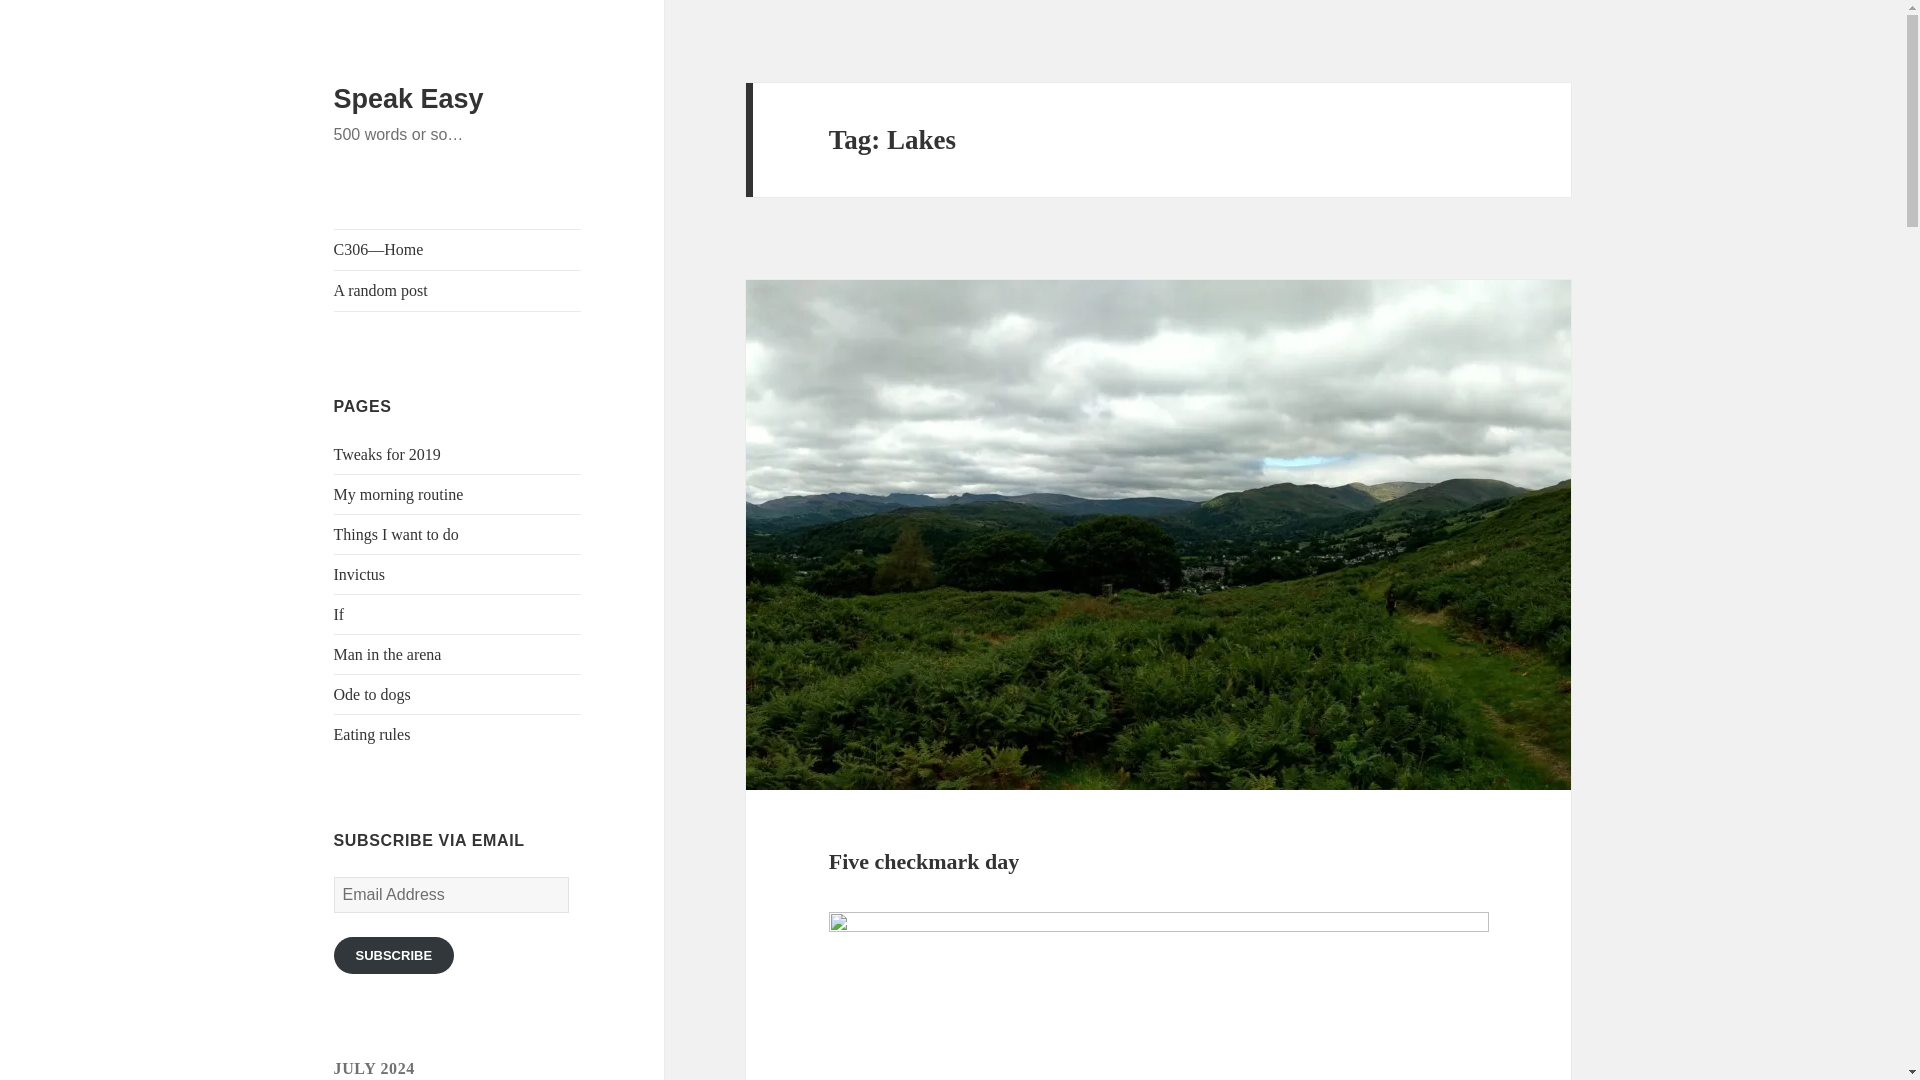 The image size is (1920, 1080). What do you see at coordinates (372, 734) in the screenshot?
I see `Eating rules` at bounding box center [372, 734].